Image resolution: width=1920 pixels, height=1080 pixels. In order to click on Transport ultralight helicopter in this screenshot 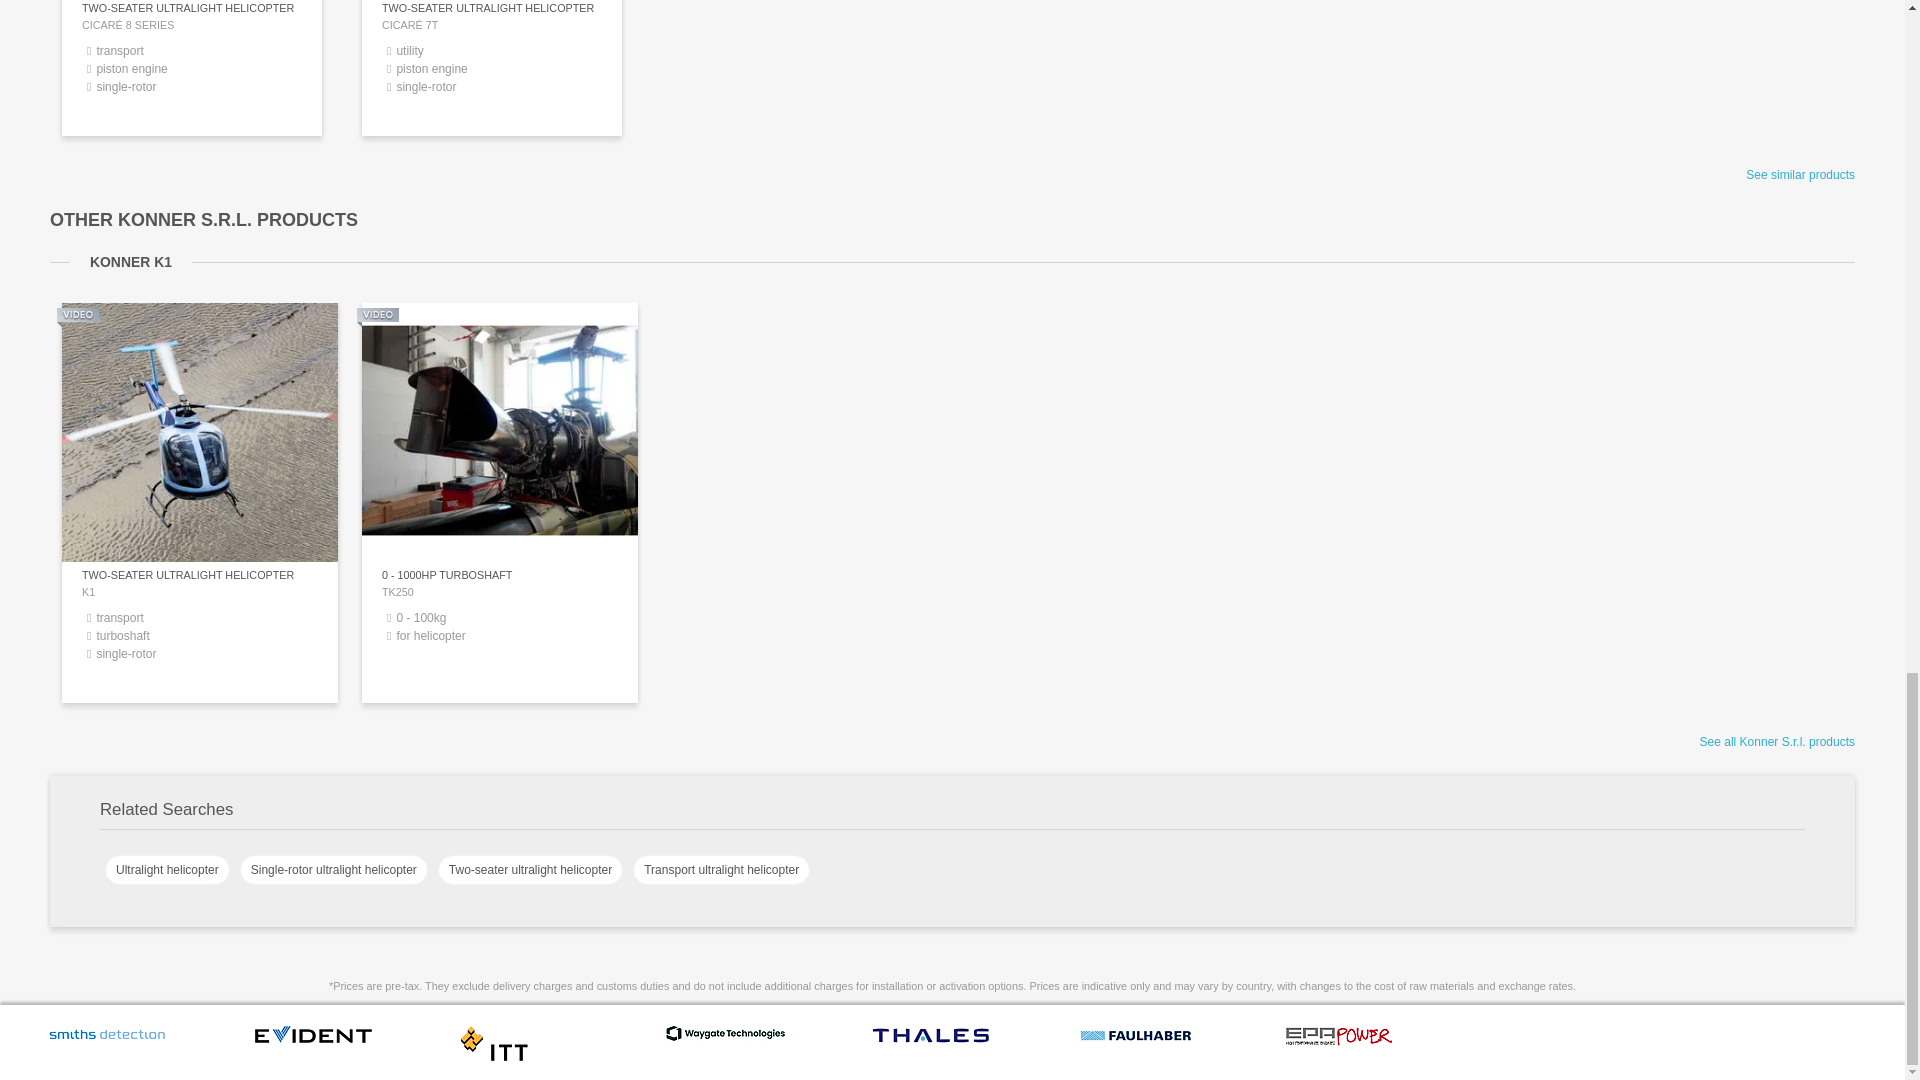, I will do `click(722, 870)`.